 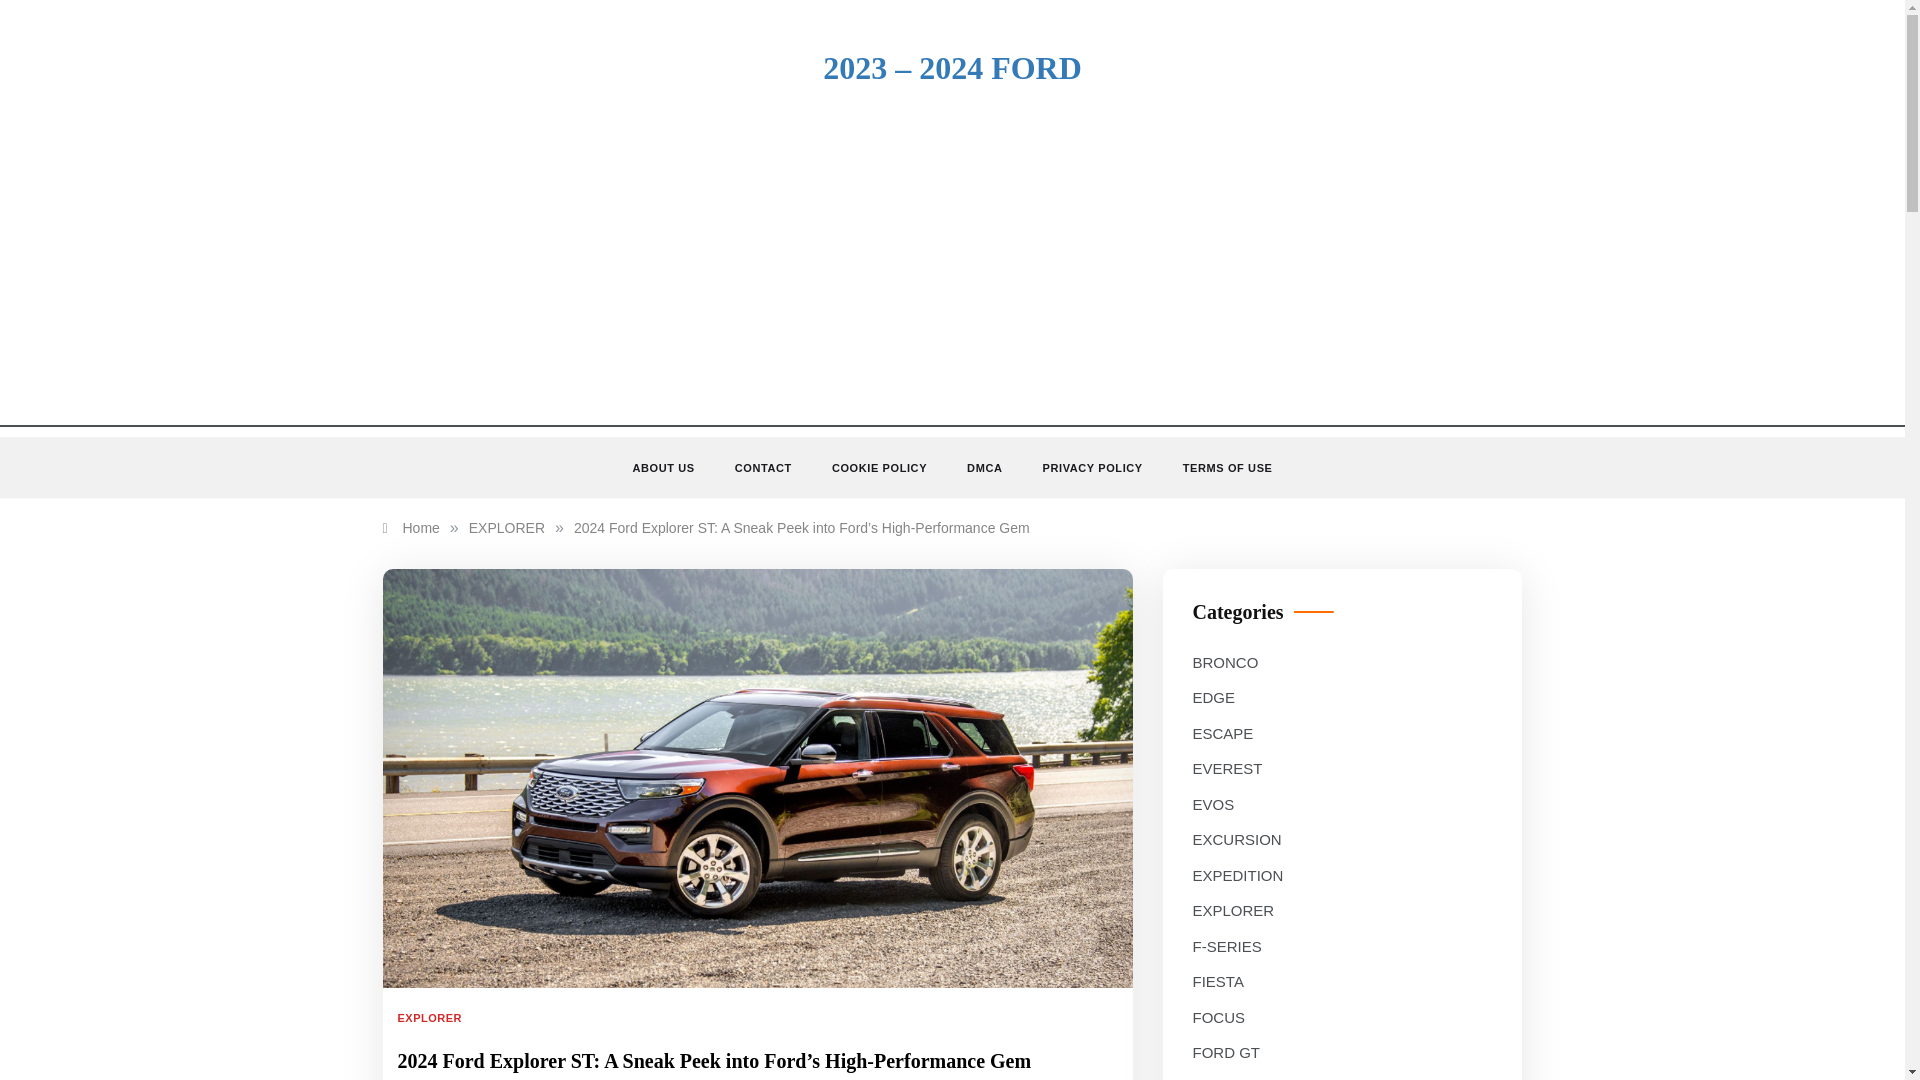 What do you see at coordinates (1237, 875) in the screenshot?
I see `EXPEDITION` at bounding box center [1237, 875].